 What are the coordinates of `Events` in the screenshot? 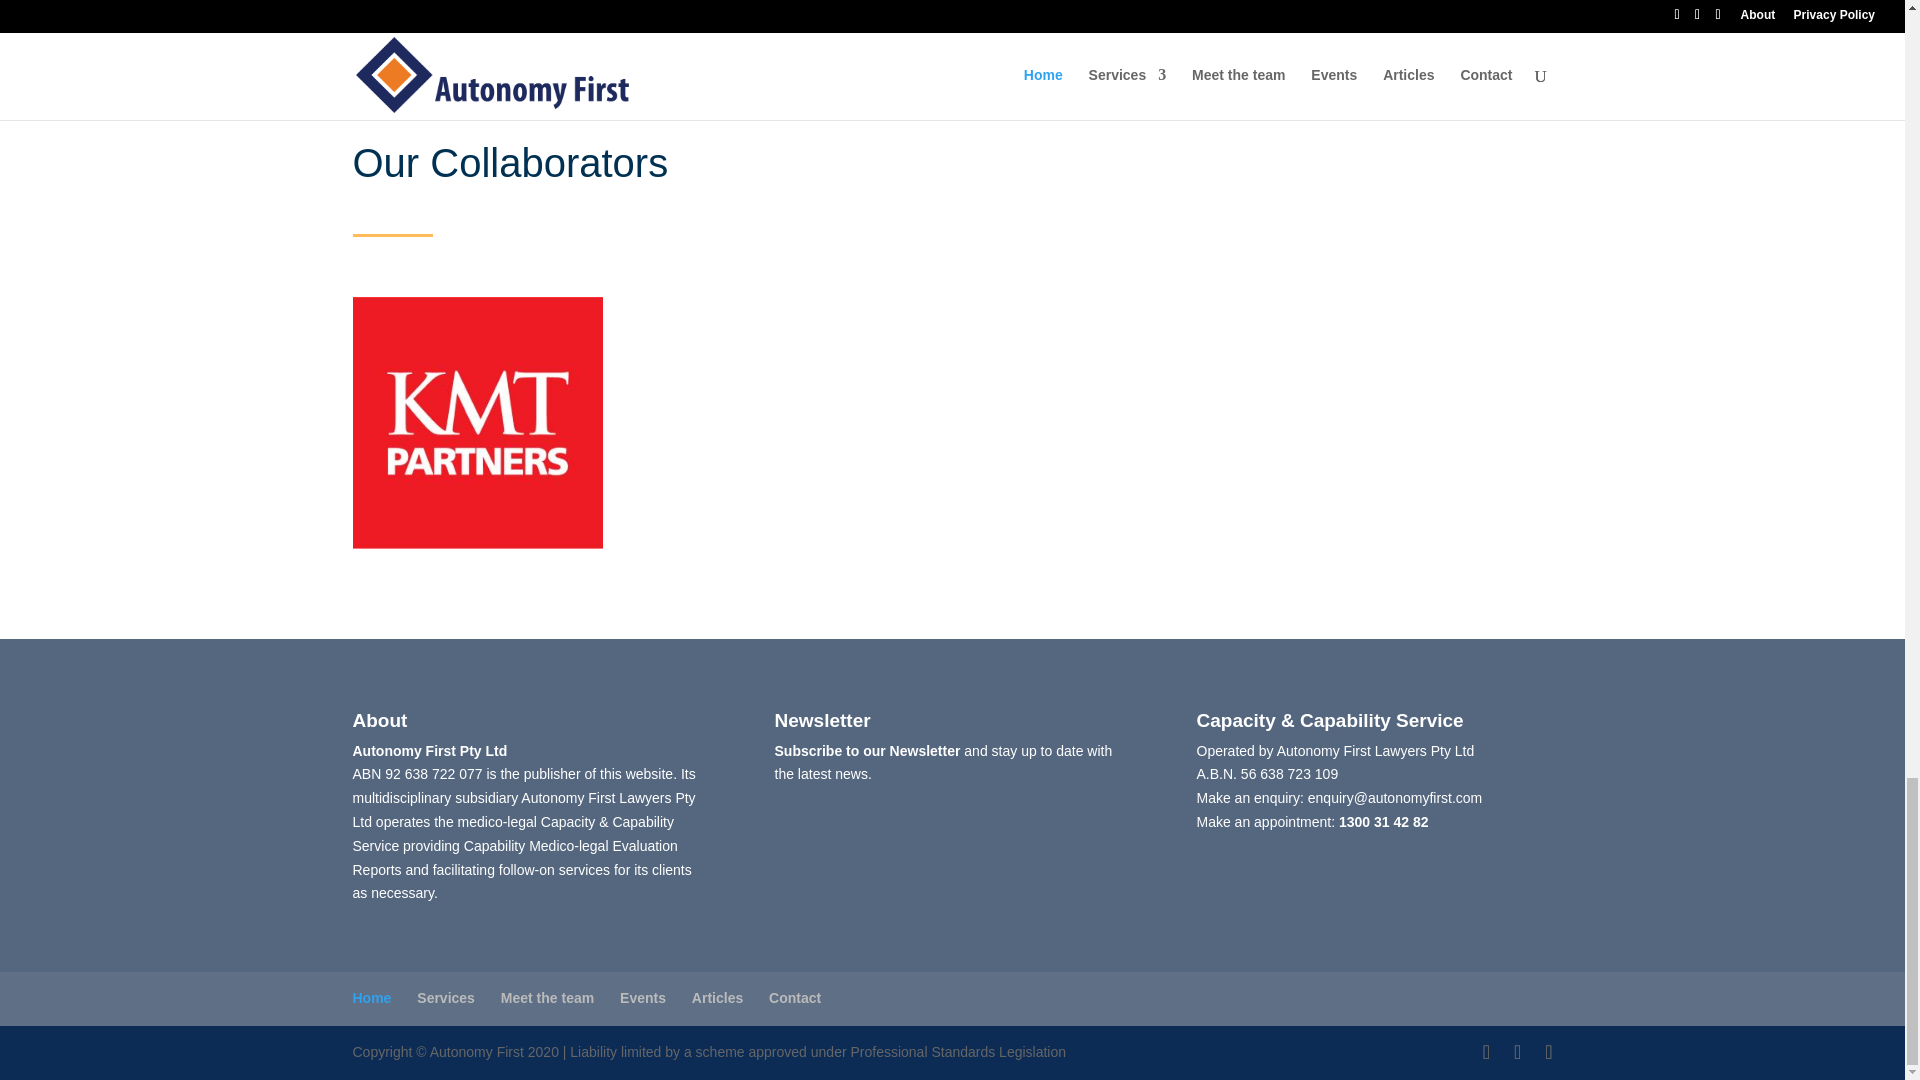 It's located at (643, 998).